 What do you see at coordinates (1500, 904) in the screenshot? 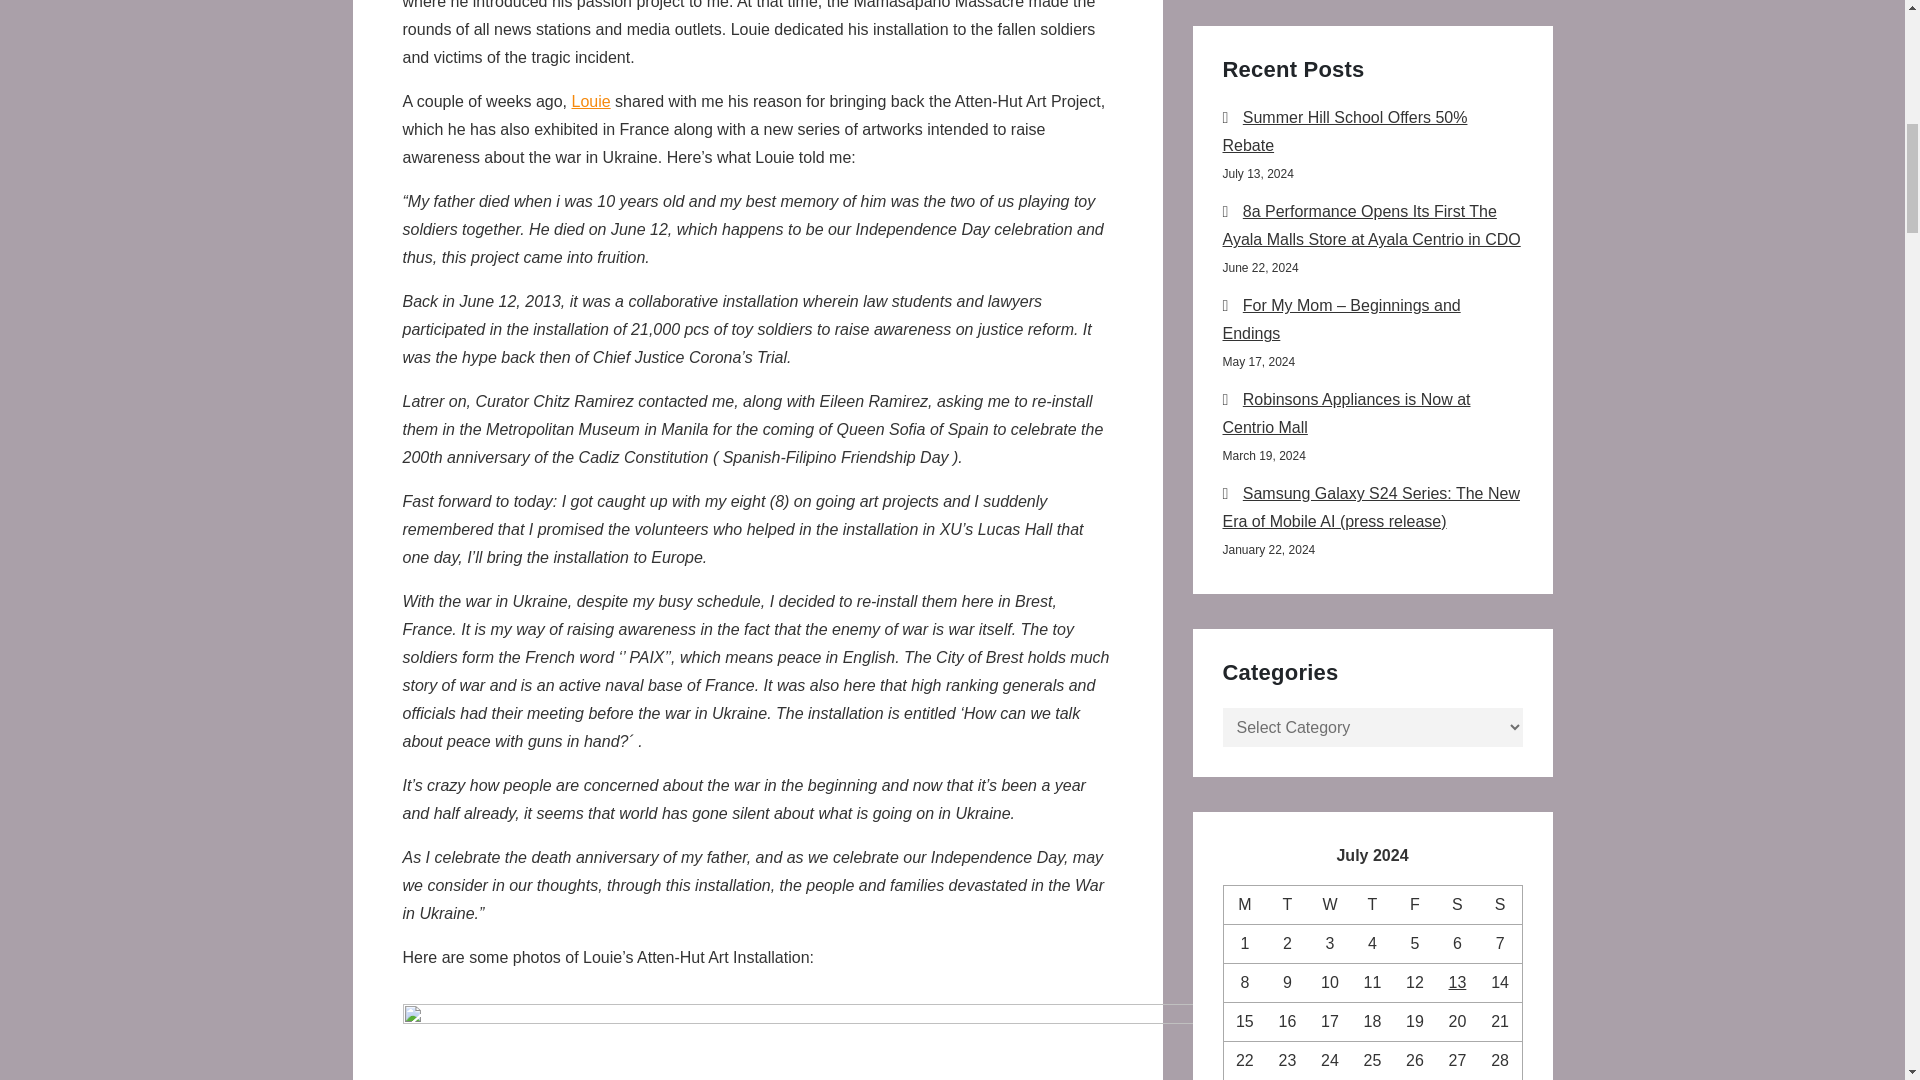
I see `Sunday` at bounding box center [1500, 904].